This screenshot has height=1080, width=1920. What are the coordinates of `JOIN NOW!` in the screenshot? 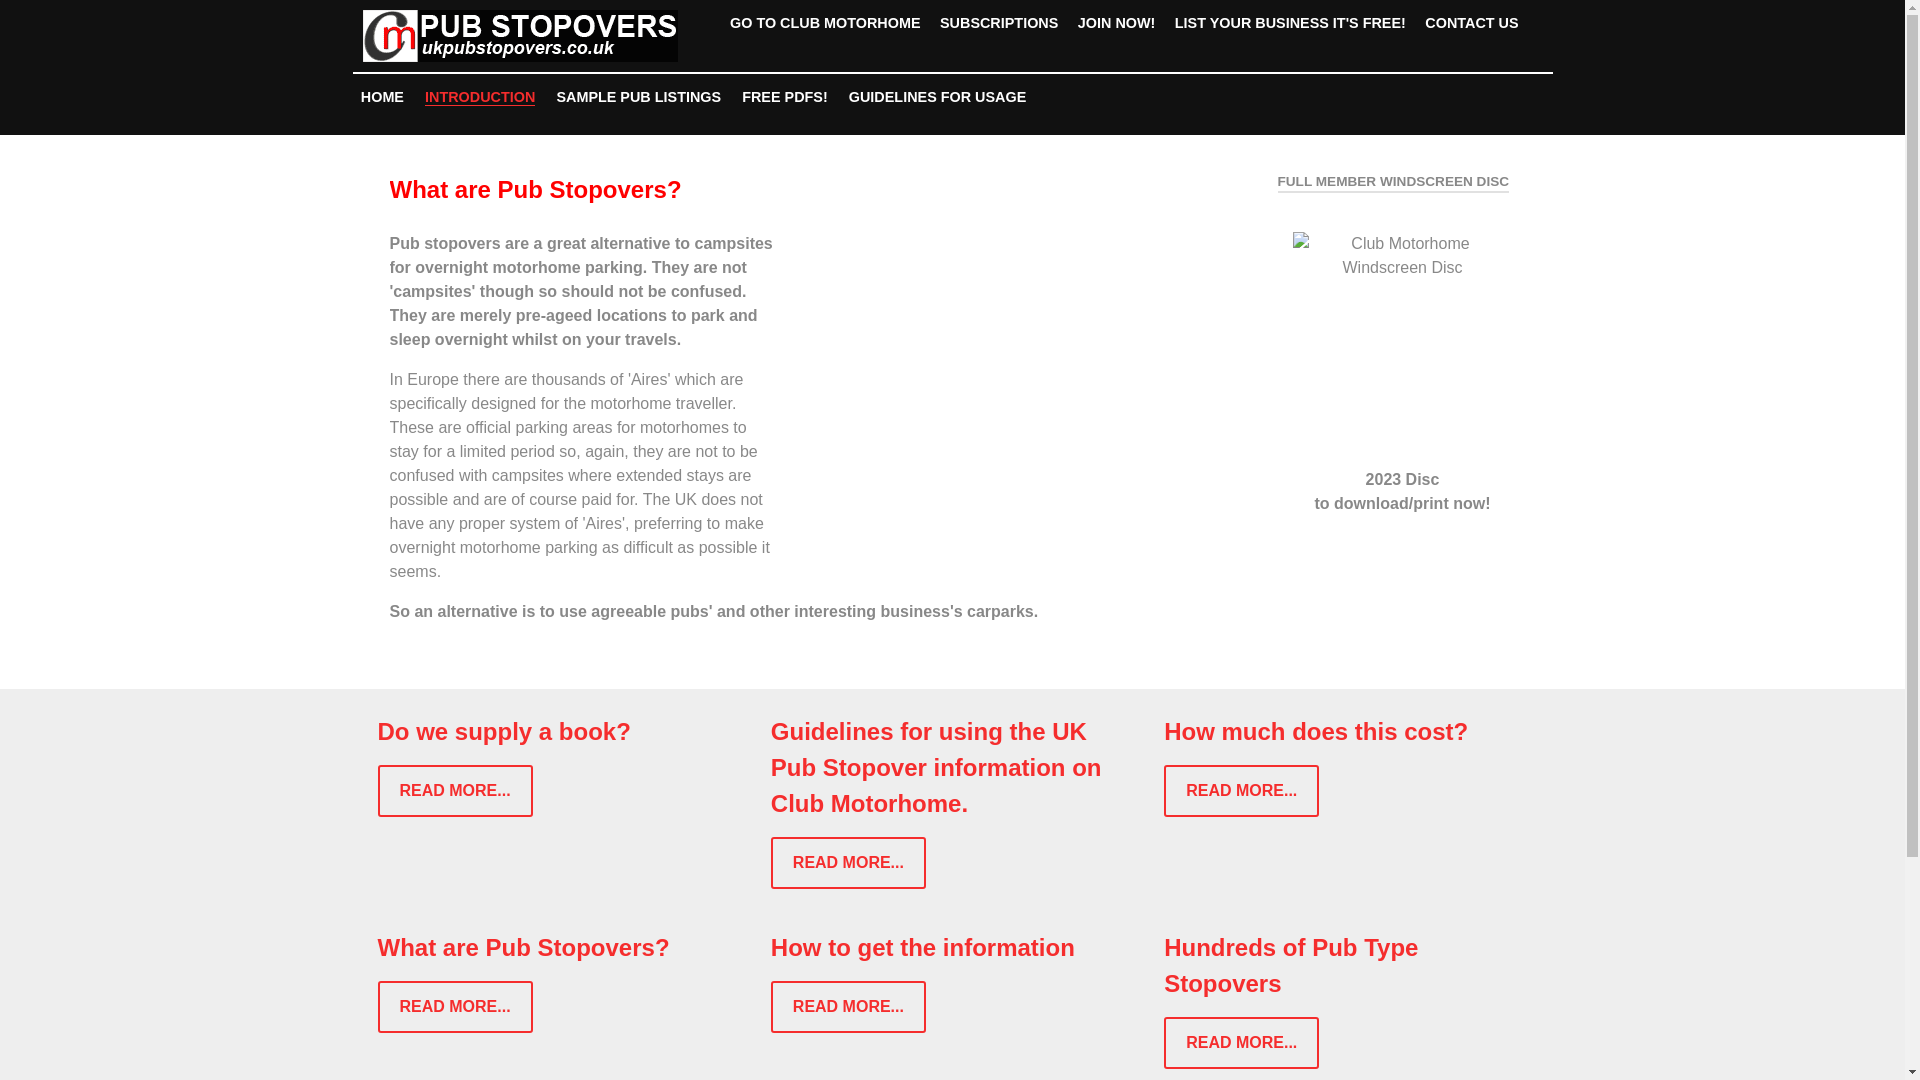 It's located at (1116, 22).